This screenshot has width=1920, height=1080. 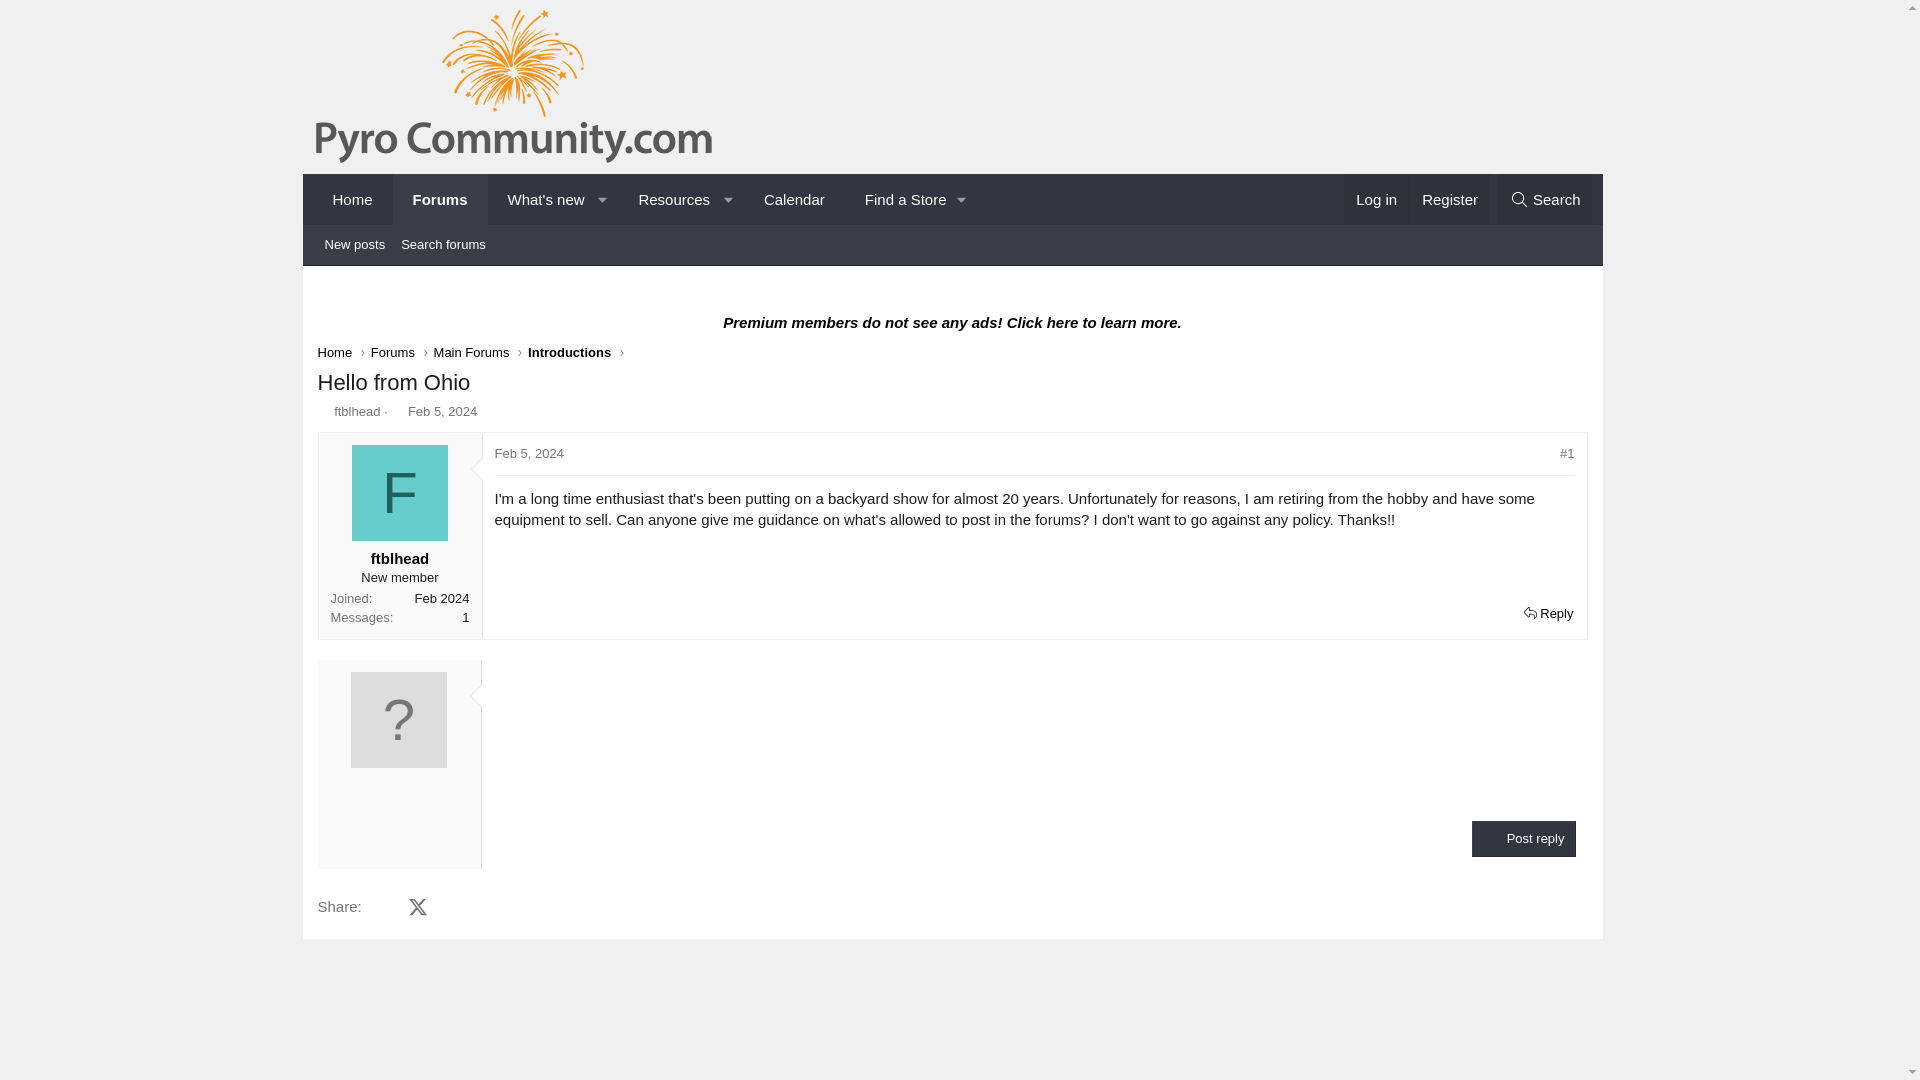 I want to click on Home, so click(x=334, y=354).